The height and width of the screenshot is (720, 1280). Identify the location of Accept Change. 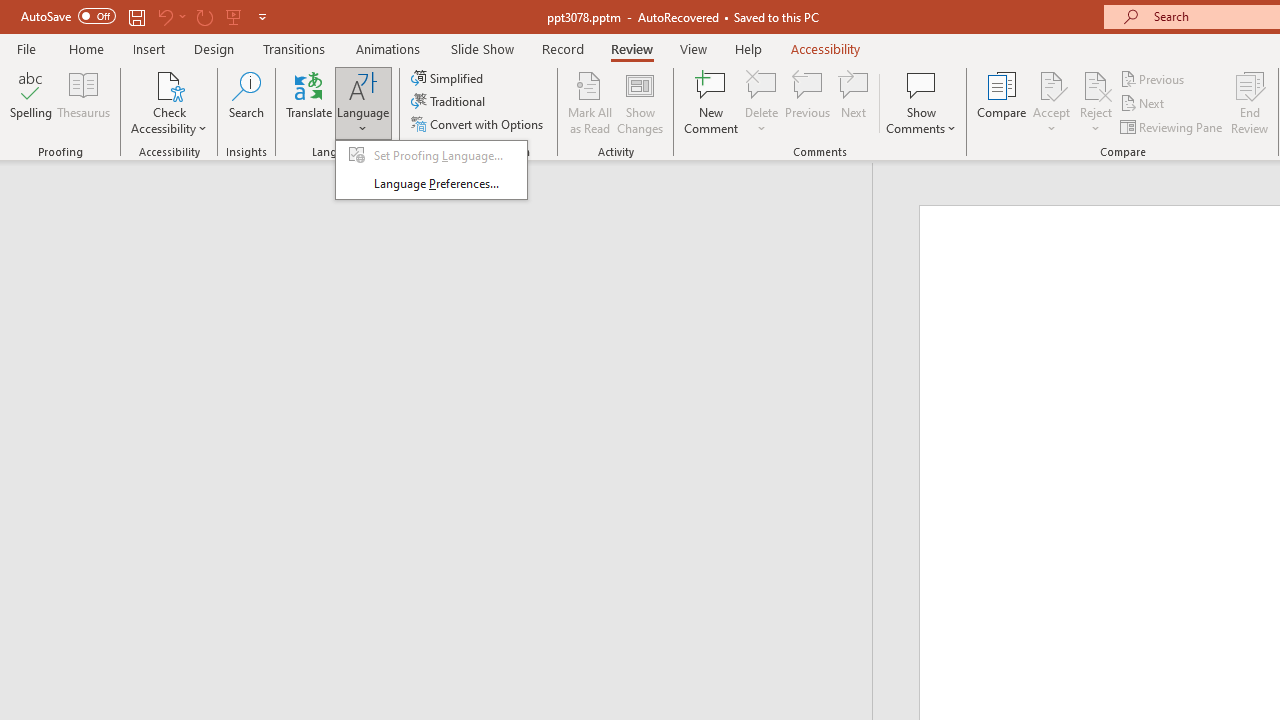
(1051, 84).